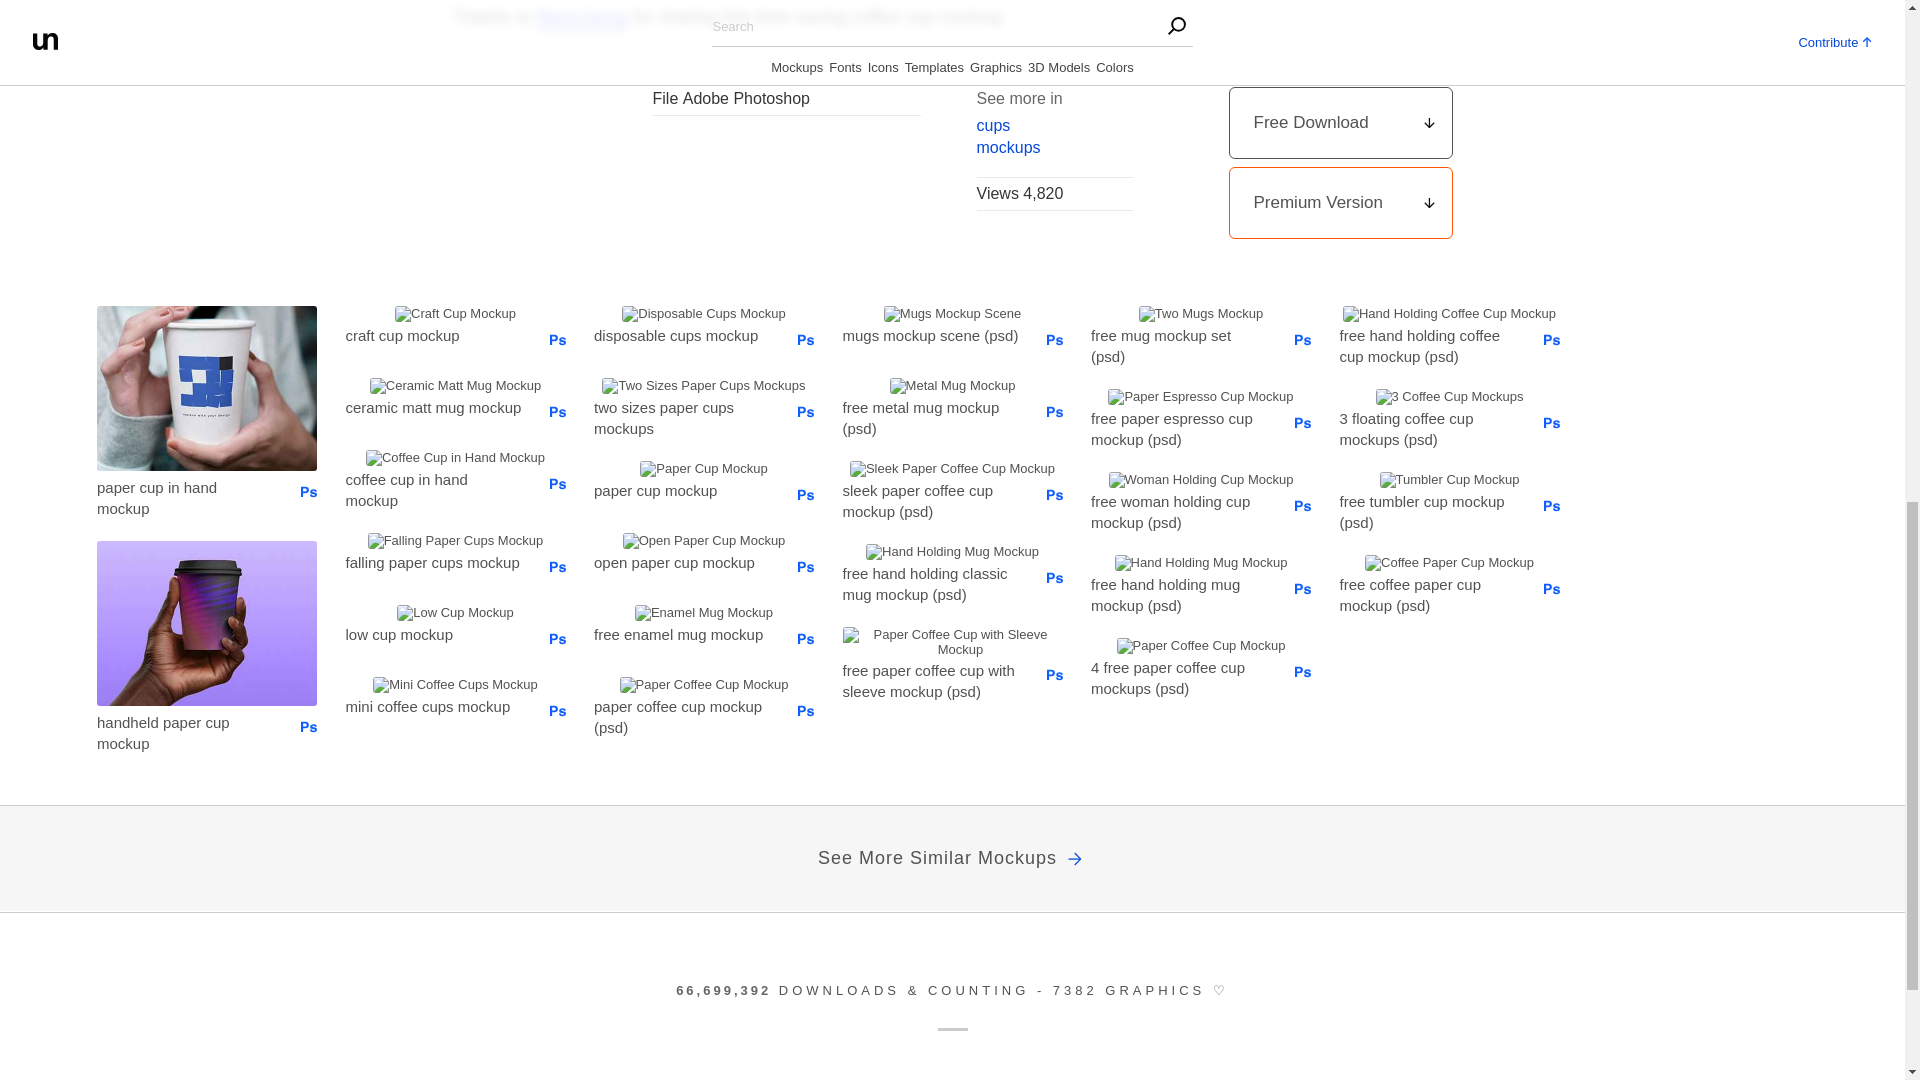 The image size is (1920, 1080). I want to click on cups, so click(1054, 125).